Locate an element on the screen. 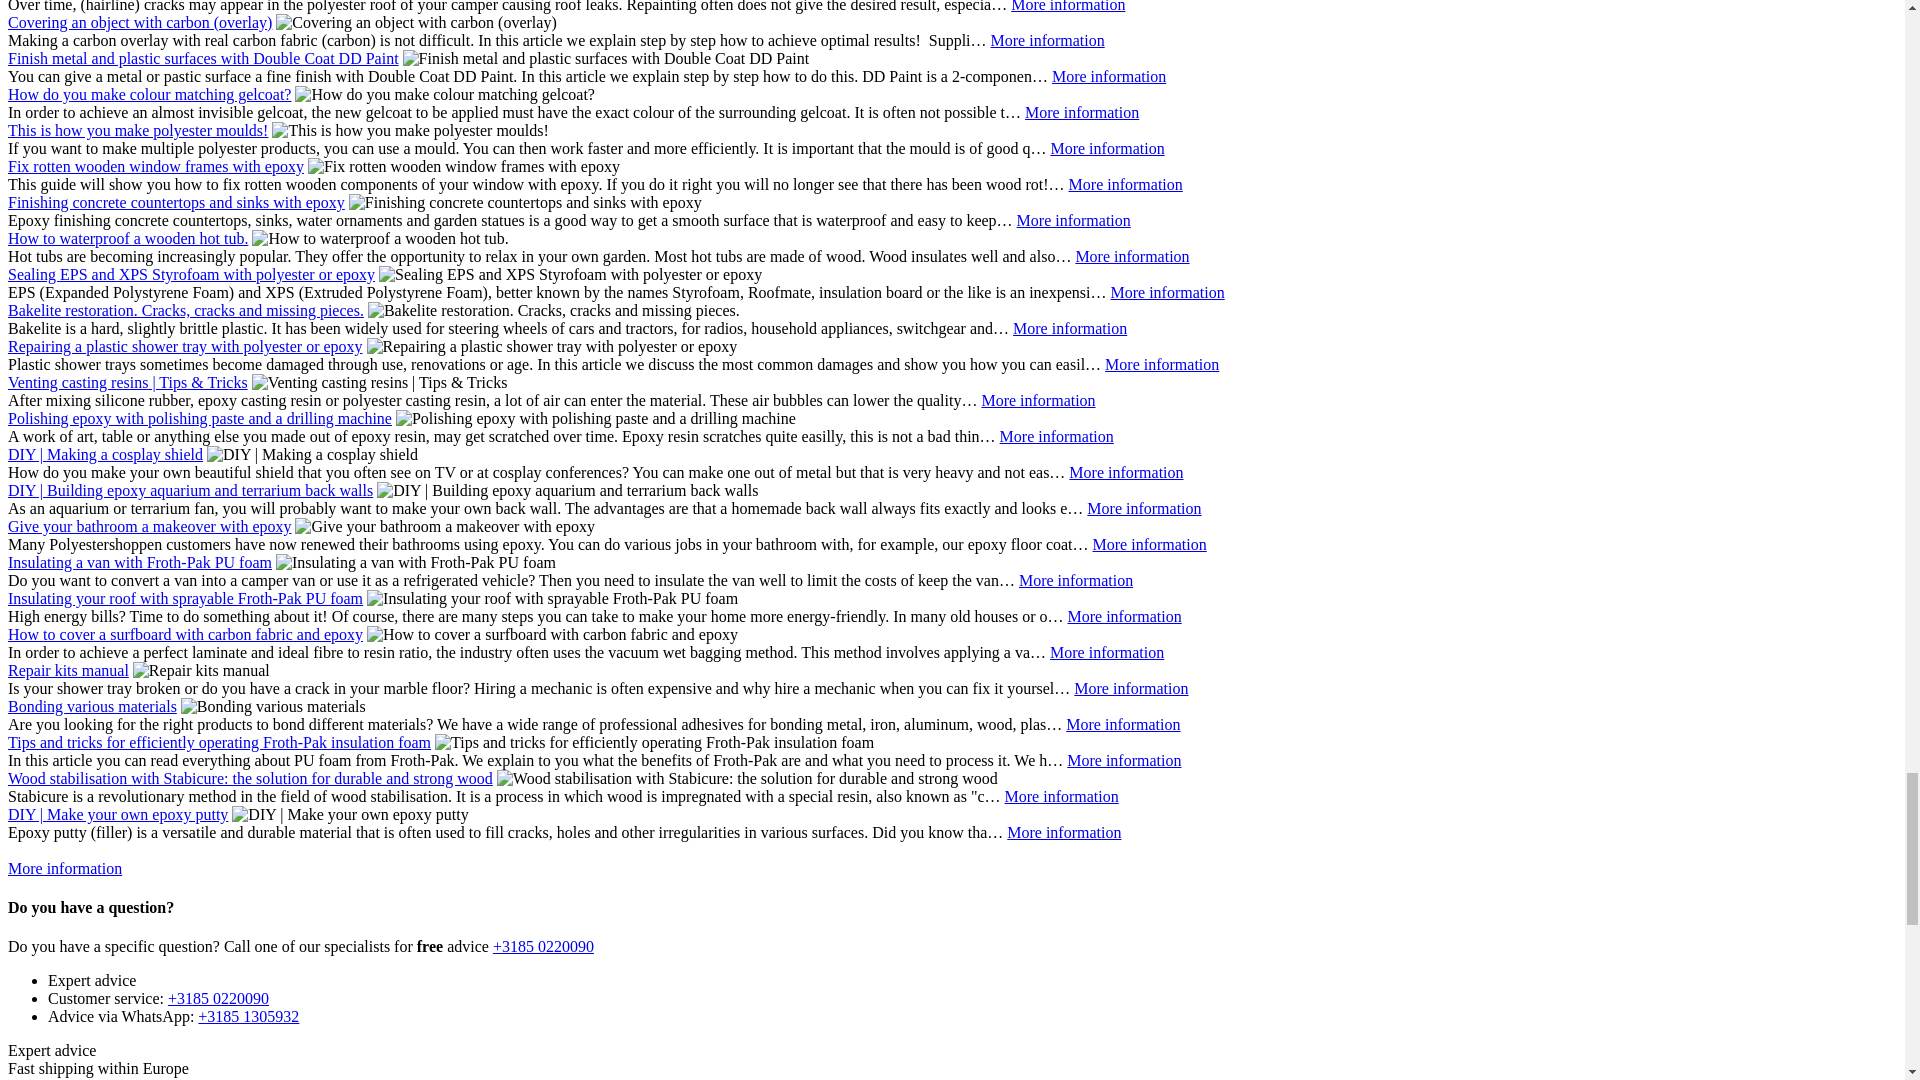 The image size is (1920, 1080). Repairing a plastic shower tray with polyester or epoxy is located at coordinates (1162, 364).